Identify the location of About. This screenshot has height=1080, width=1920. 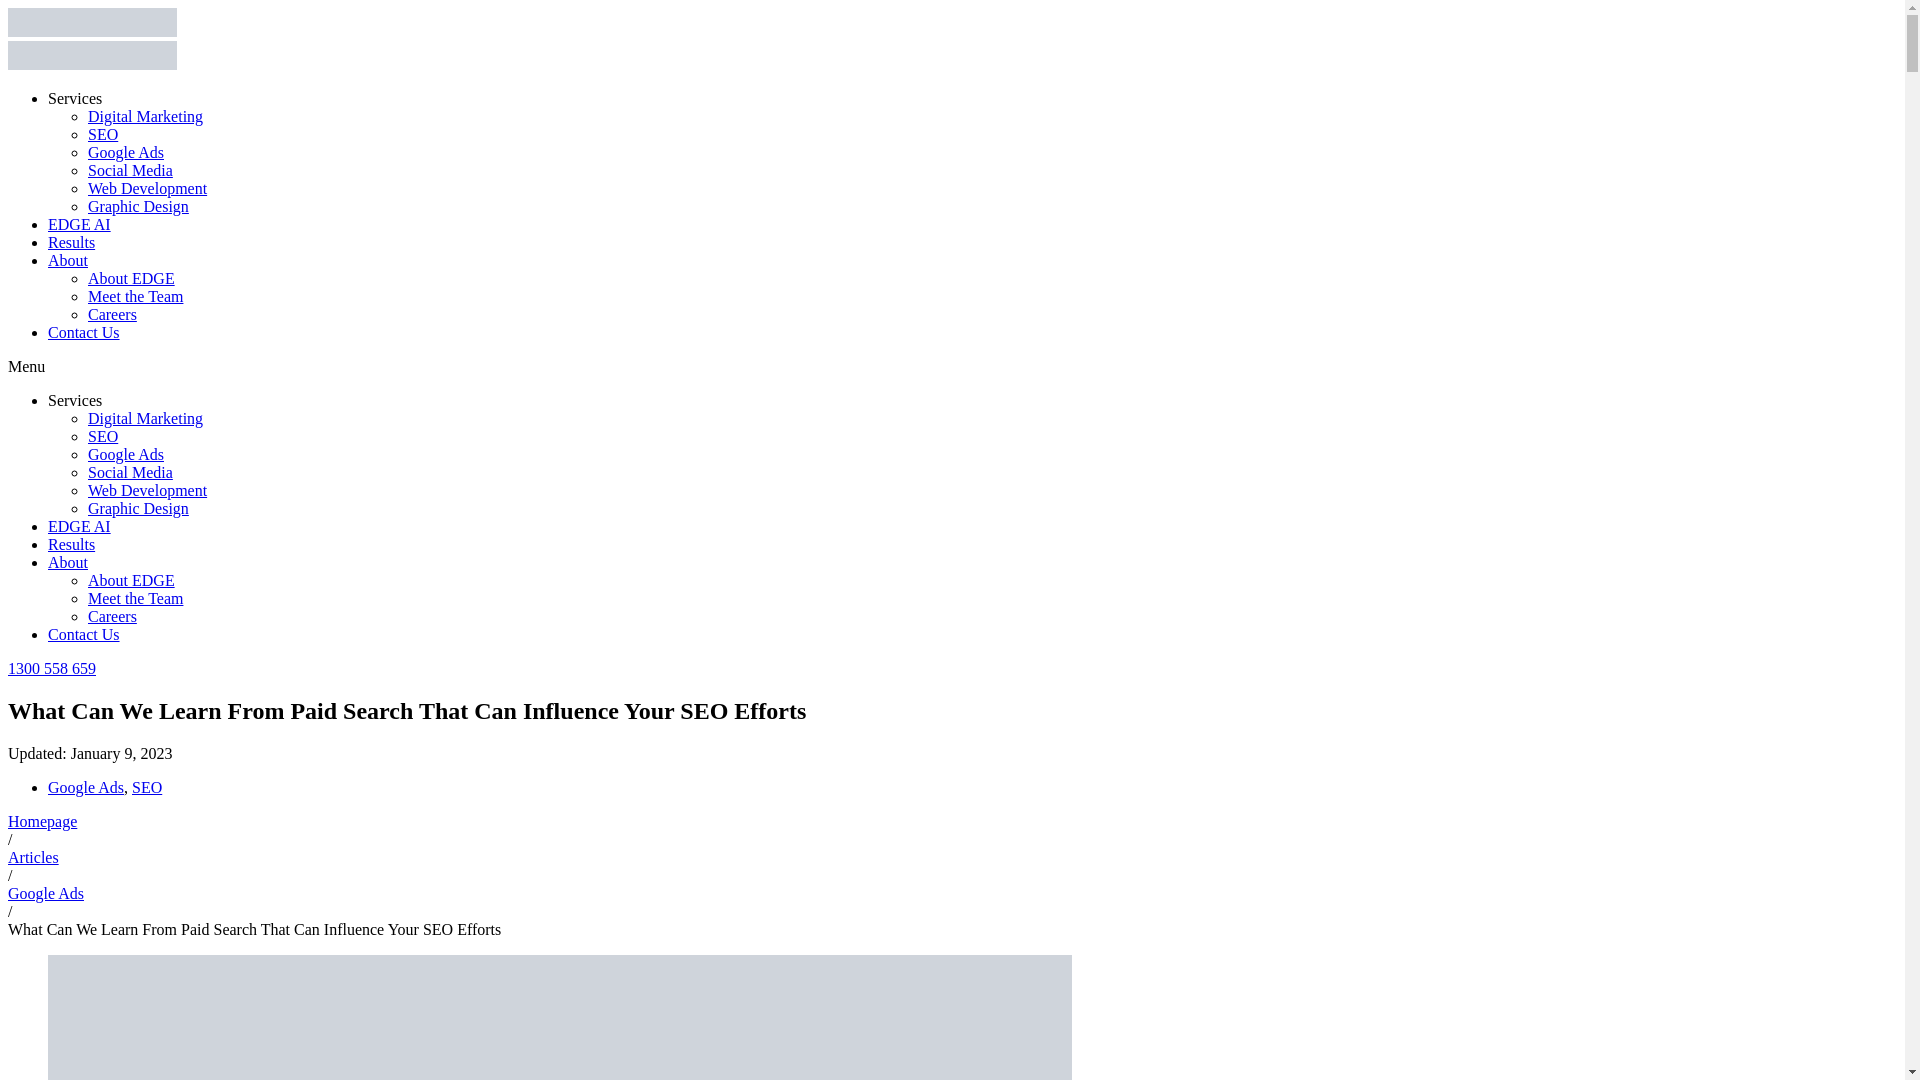
(68, 260).